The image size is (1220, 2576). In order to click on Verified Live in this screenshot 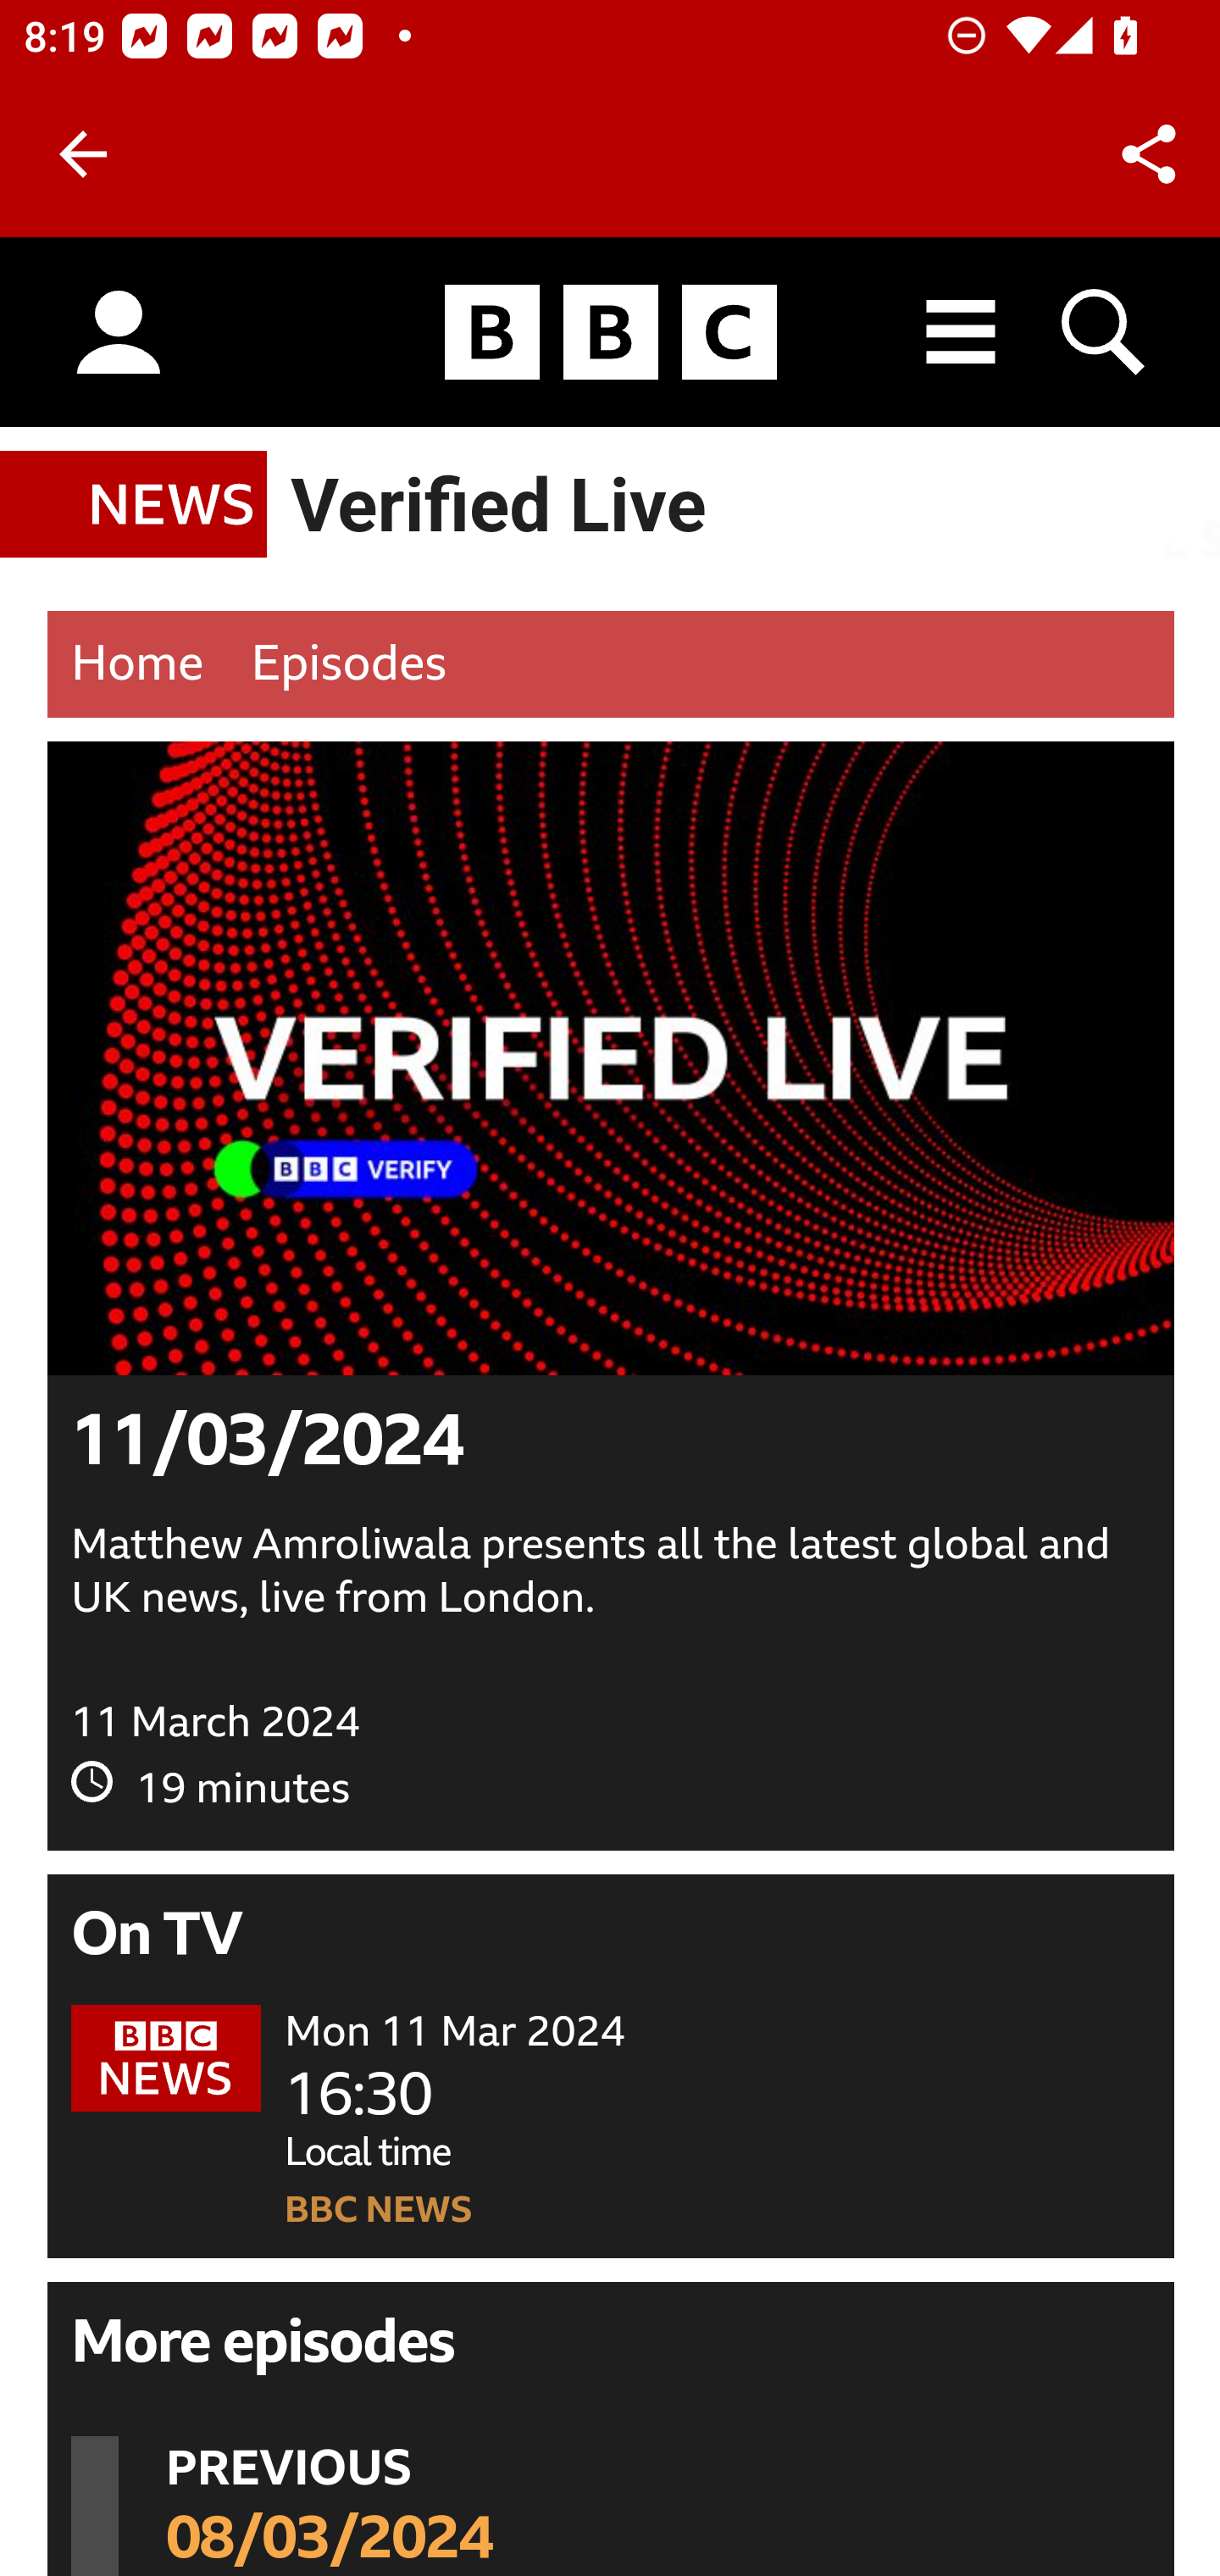, I will do `click(499, 508)`.